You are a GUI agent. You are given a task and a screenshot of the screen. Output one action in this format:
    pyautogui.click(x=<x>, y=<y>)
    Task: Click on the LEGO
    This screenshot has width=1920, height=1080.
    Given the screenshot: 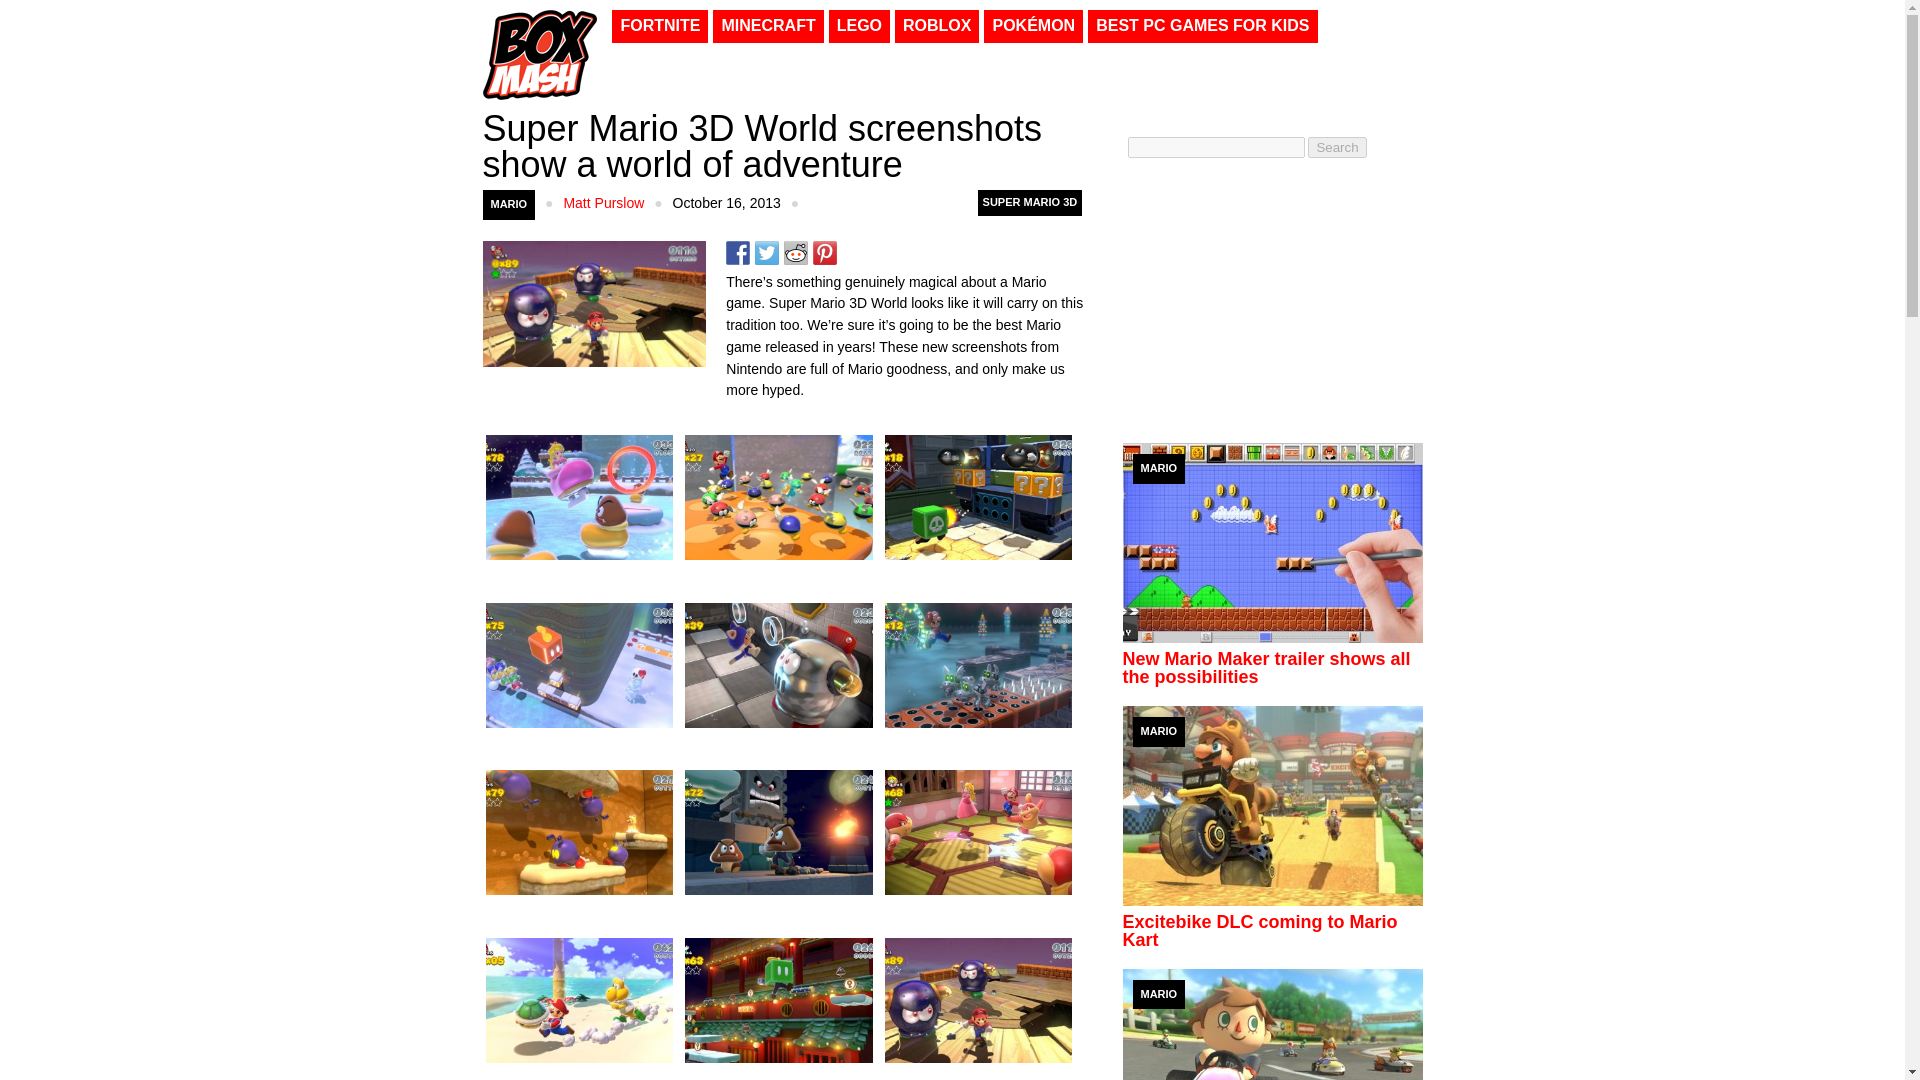 What is the action you would take?
    pyautogui.click(x=860, y=26)
    